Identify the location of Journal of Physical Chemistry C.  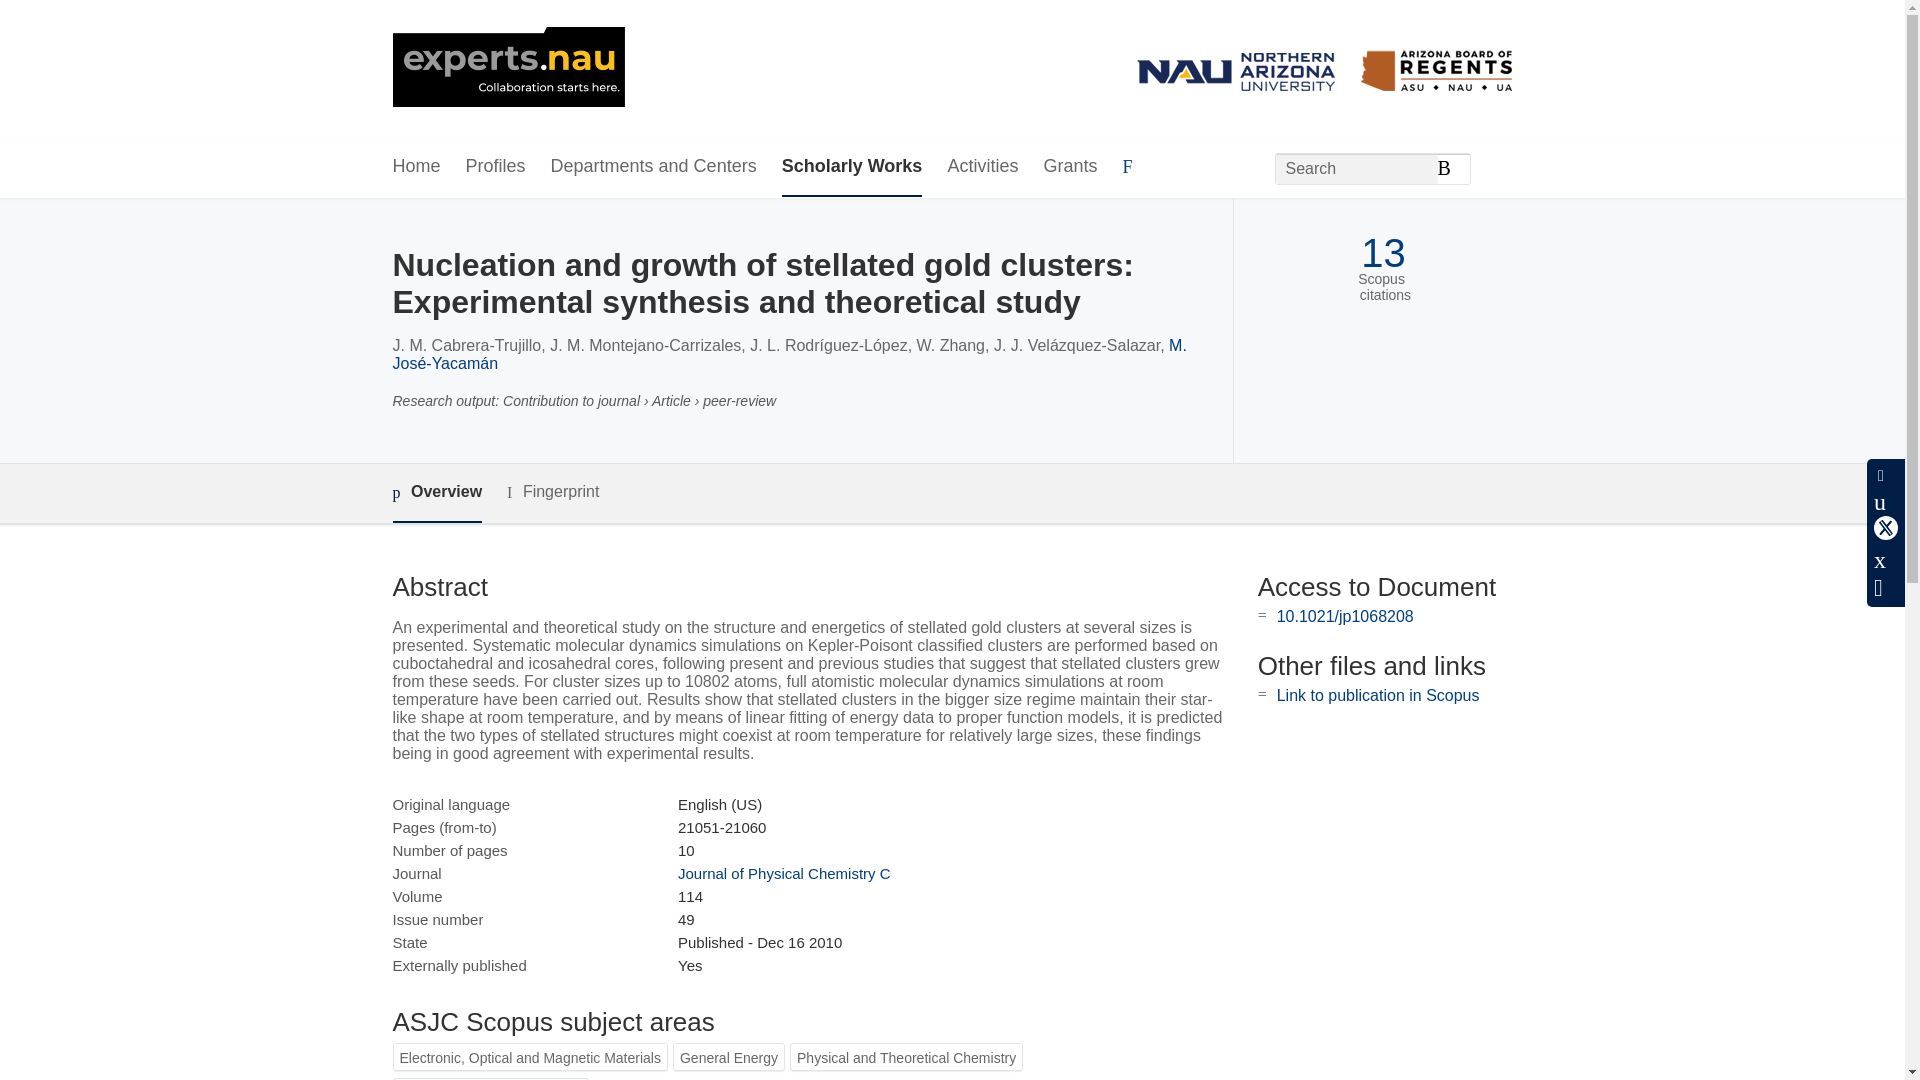
(784, 874).